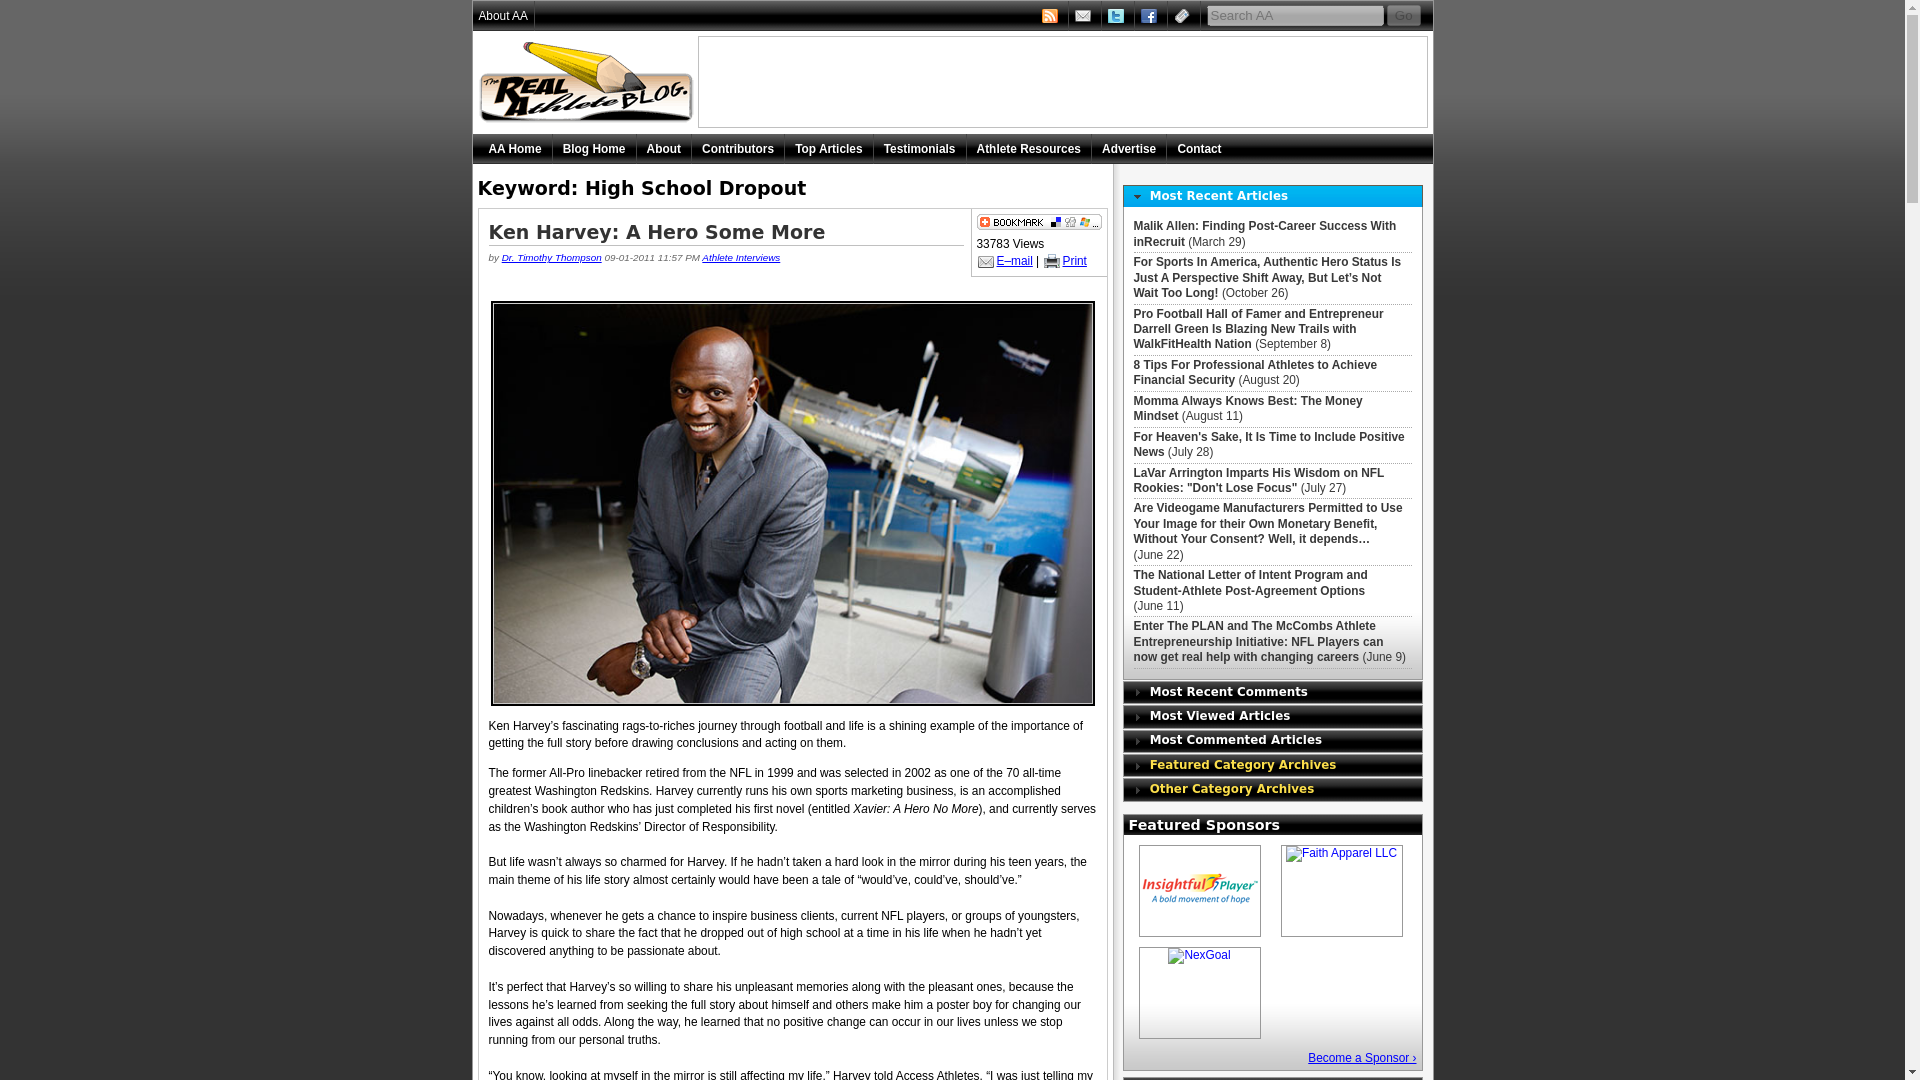 This screenshot has width=1920, height=1080. Describe the element at coordinates (656, 232) in the screenshot. I see `Ken Harvey: A Hero Some More` at that location.